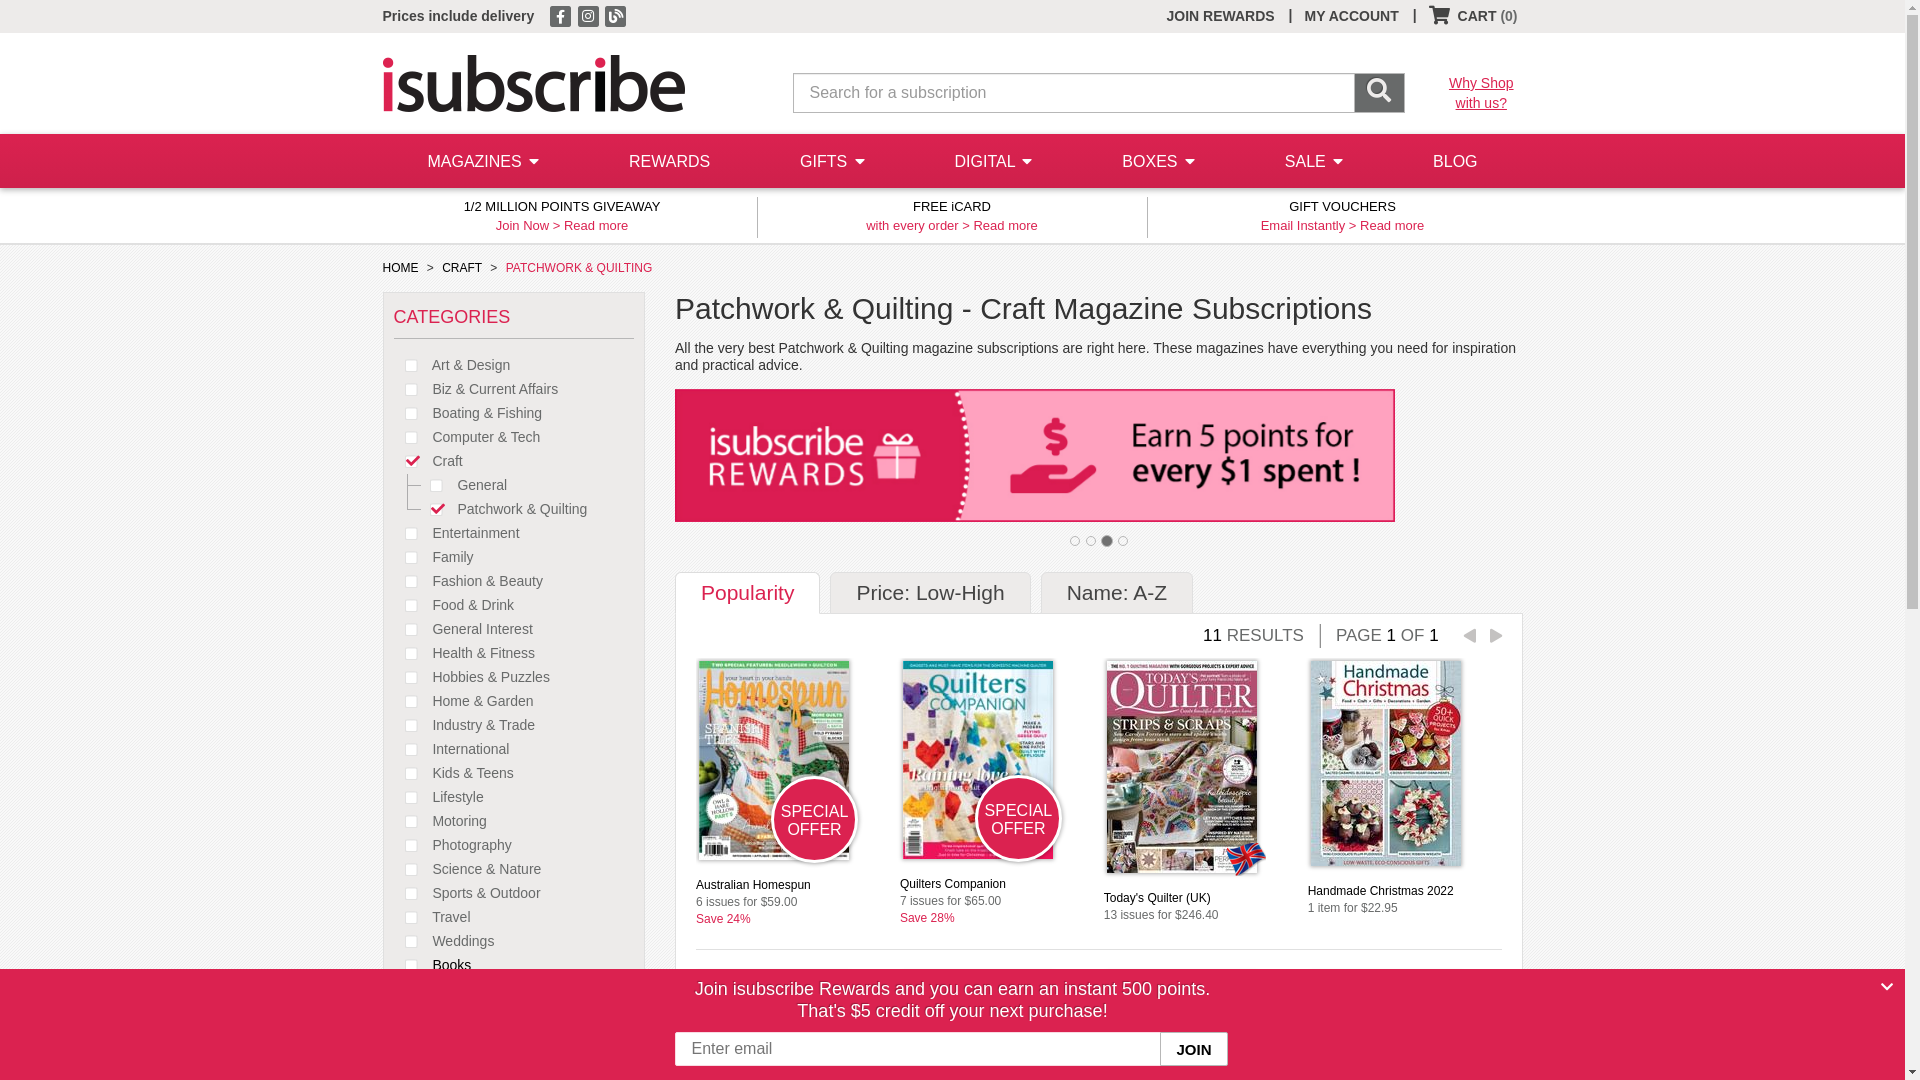  What do you see at coordinates (454, 604) in the screenshot?
I see `Food & Drink` at bounding box center [454, 604].